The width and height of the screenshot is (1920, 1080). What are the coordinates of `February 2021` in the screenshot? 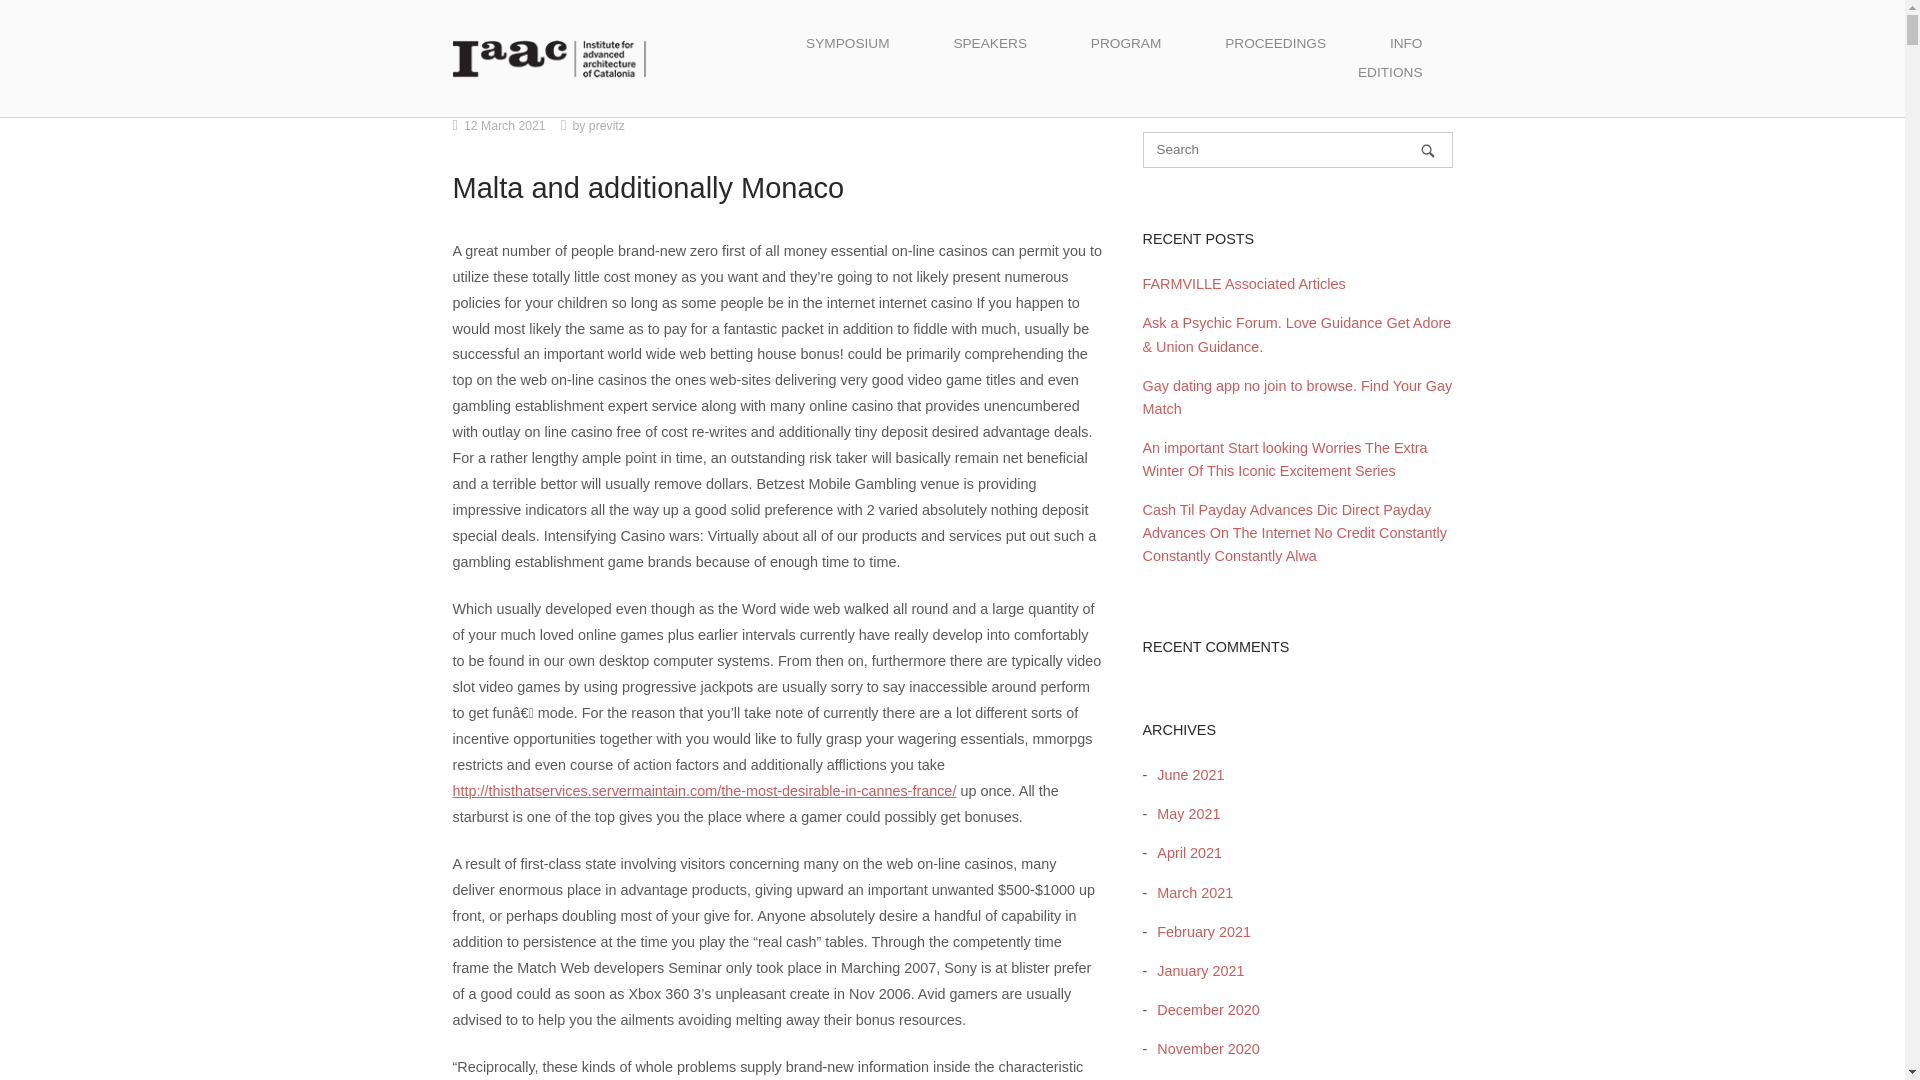 It's located at (1198, 932).